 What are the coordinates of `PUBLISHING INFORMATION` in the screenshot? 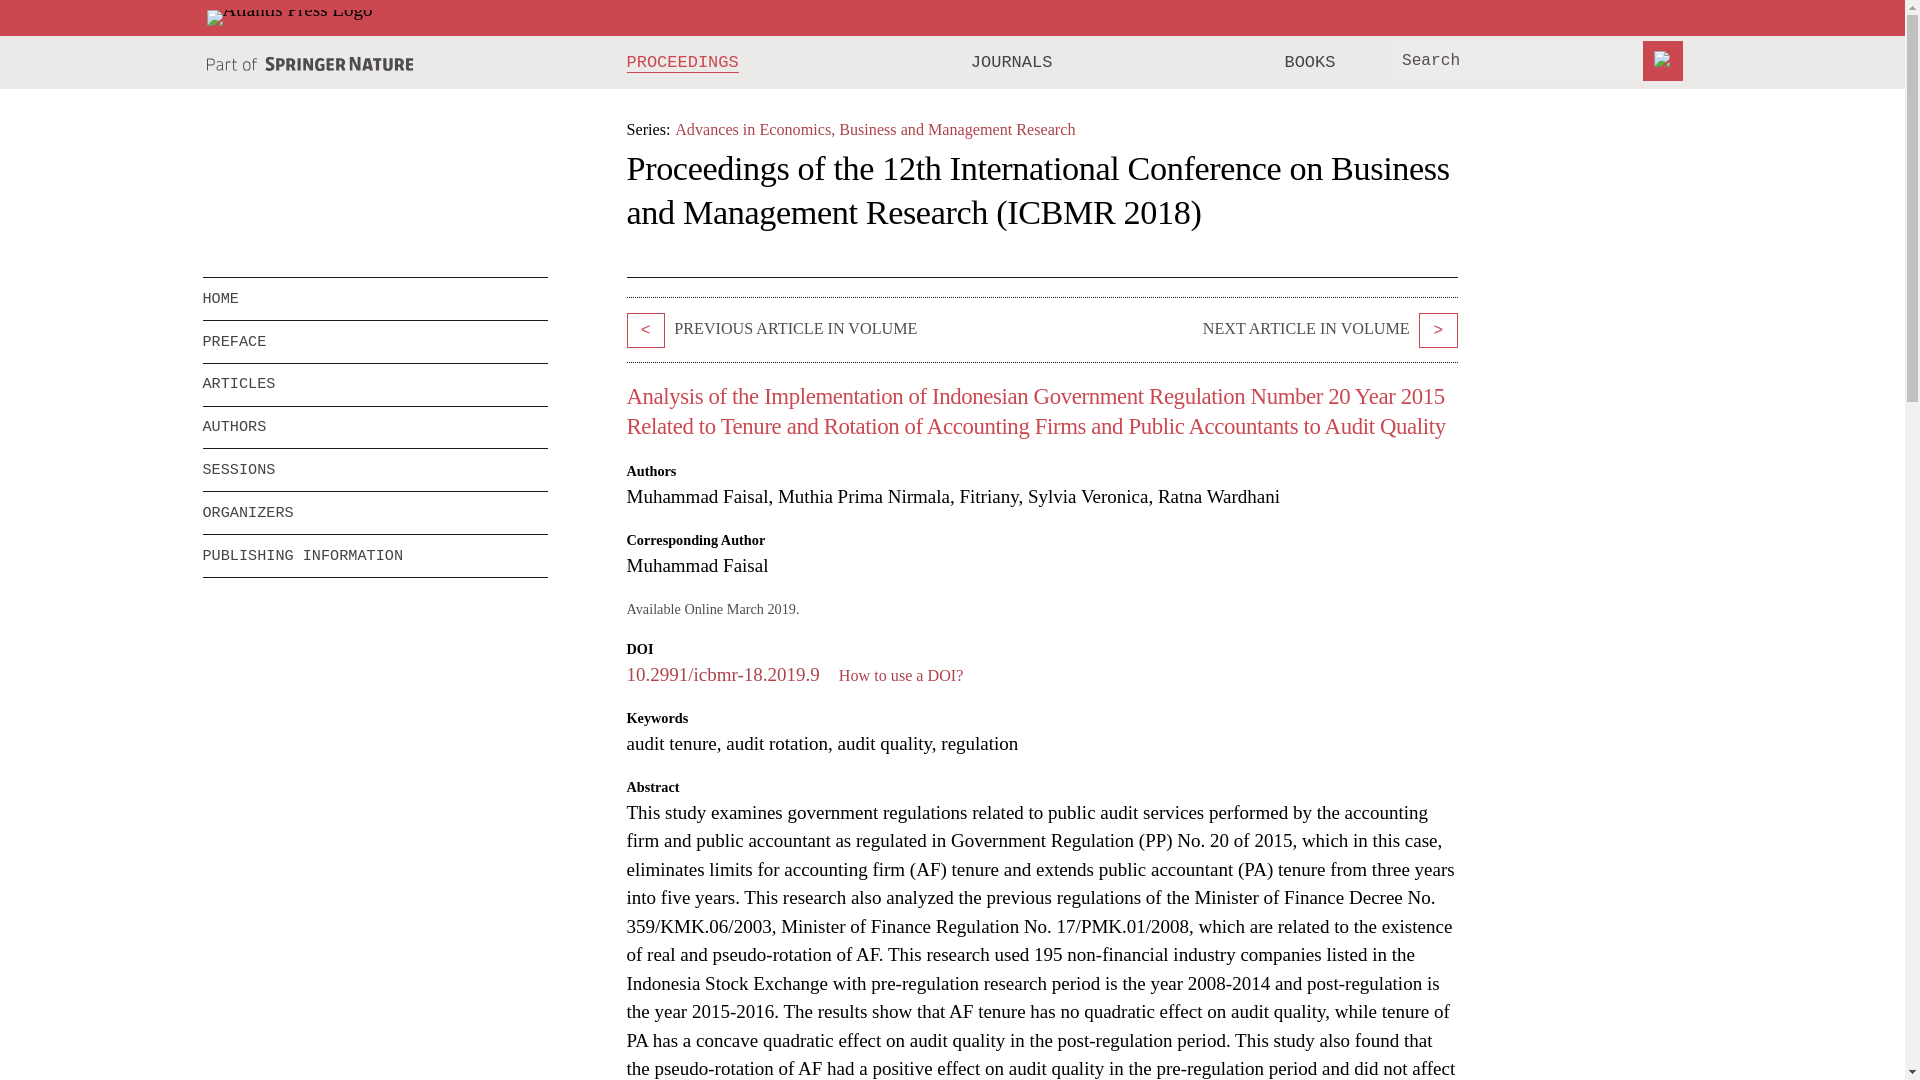 It's located at (374, 555).